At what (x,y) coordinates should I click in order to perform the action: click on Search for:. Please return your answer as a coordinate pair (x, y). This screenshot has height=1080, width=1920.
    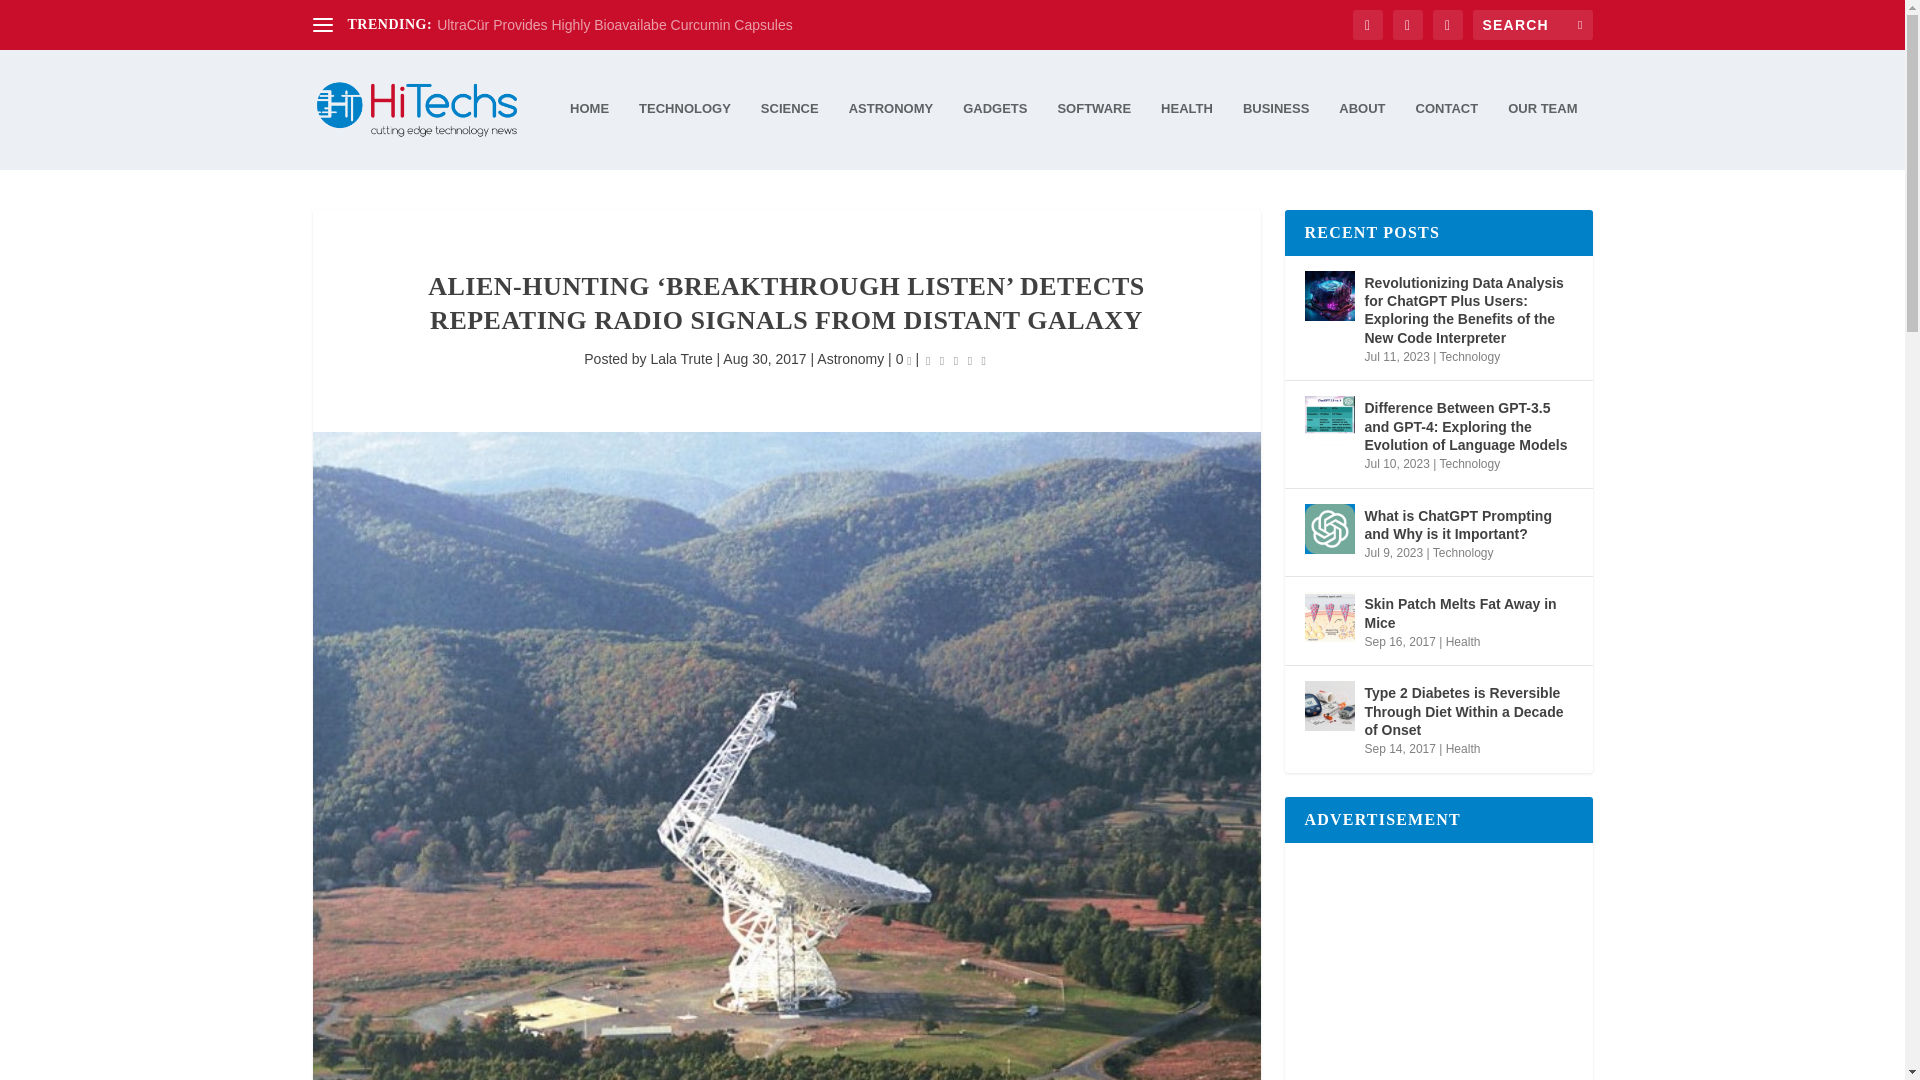
    Looking at the image, I should click on (1532, 24).